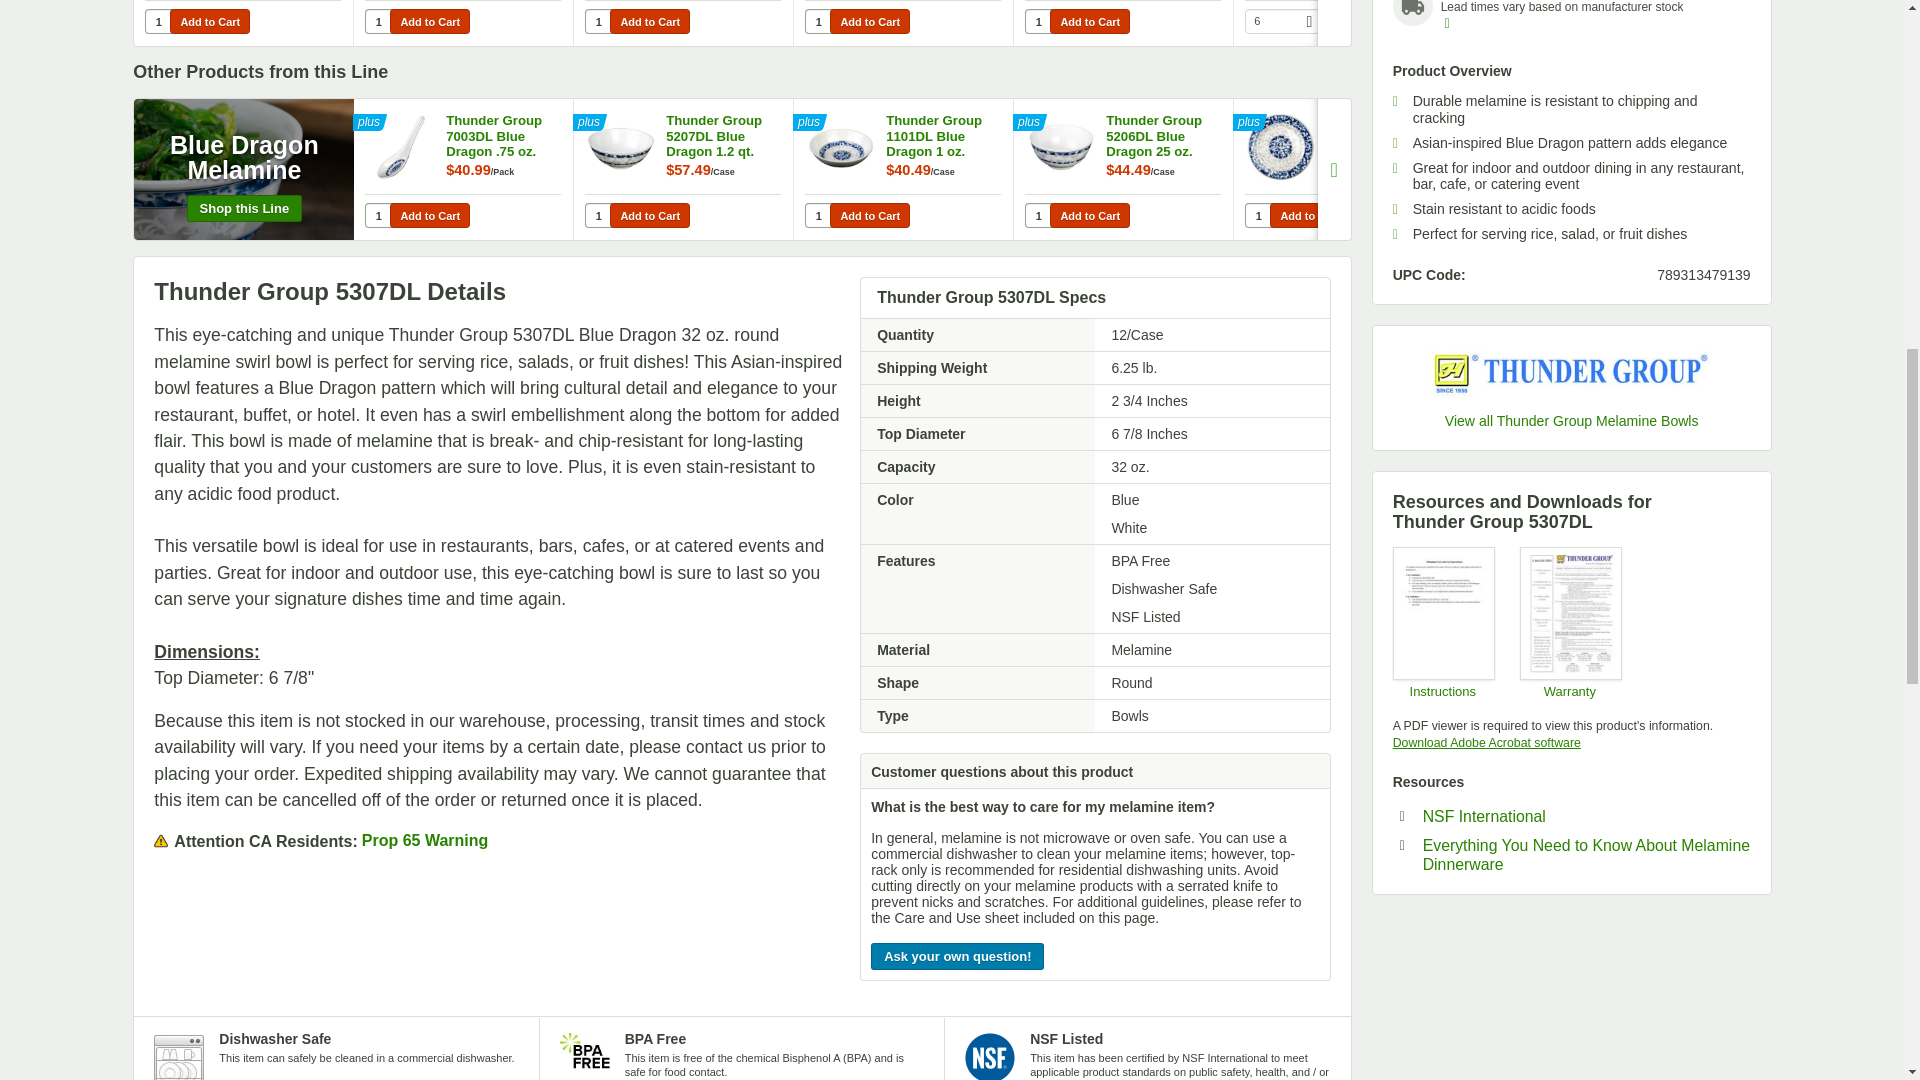  I want to click on View All Products From Thunder Group, so click(1571, 372).